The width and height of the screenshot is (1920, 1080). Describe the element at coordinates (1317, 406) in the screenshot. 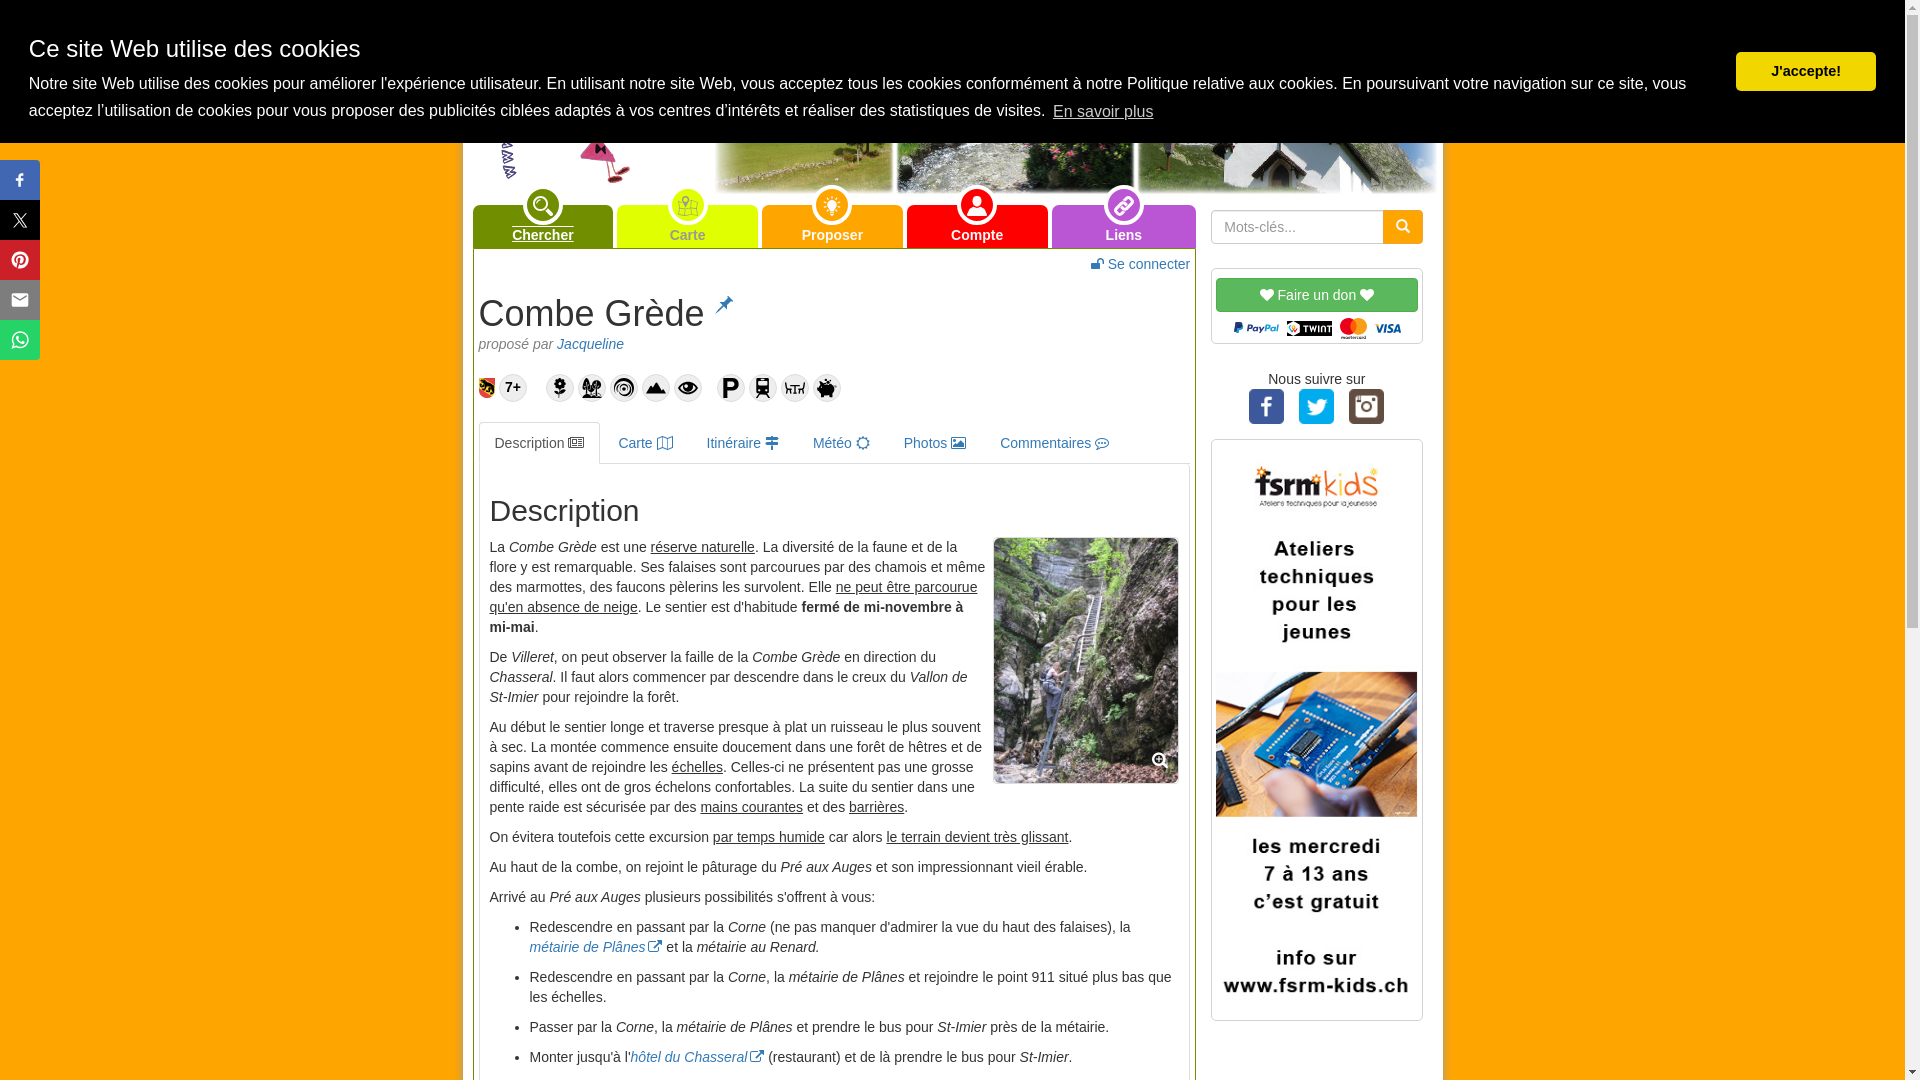

I see `Suivre balades-en-famille.ch sur twitter` at that location.